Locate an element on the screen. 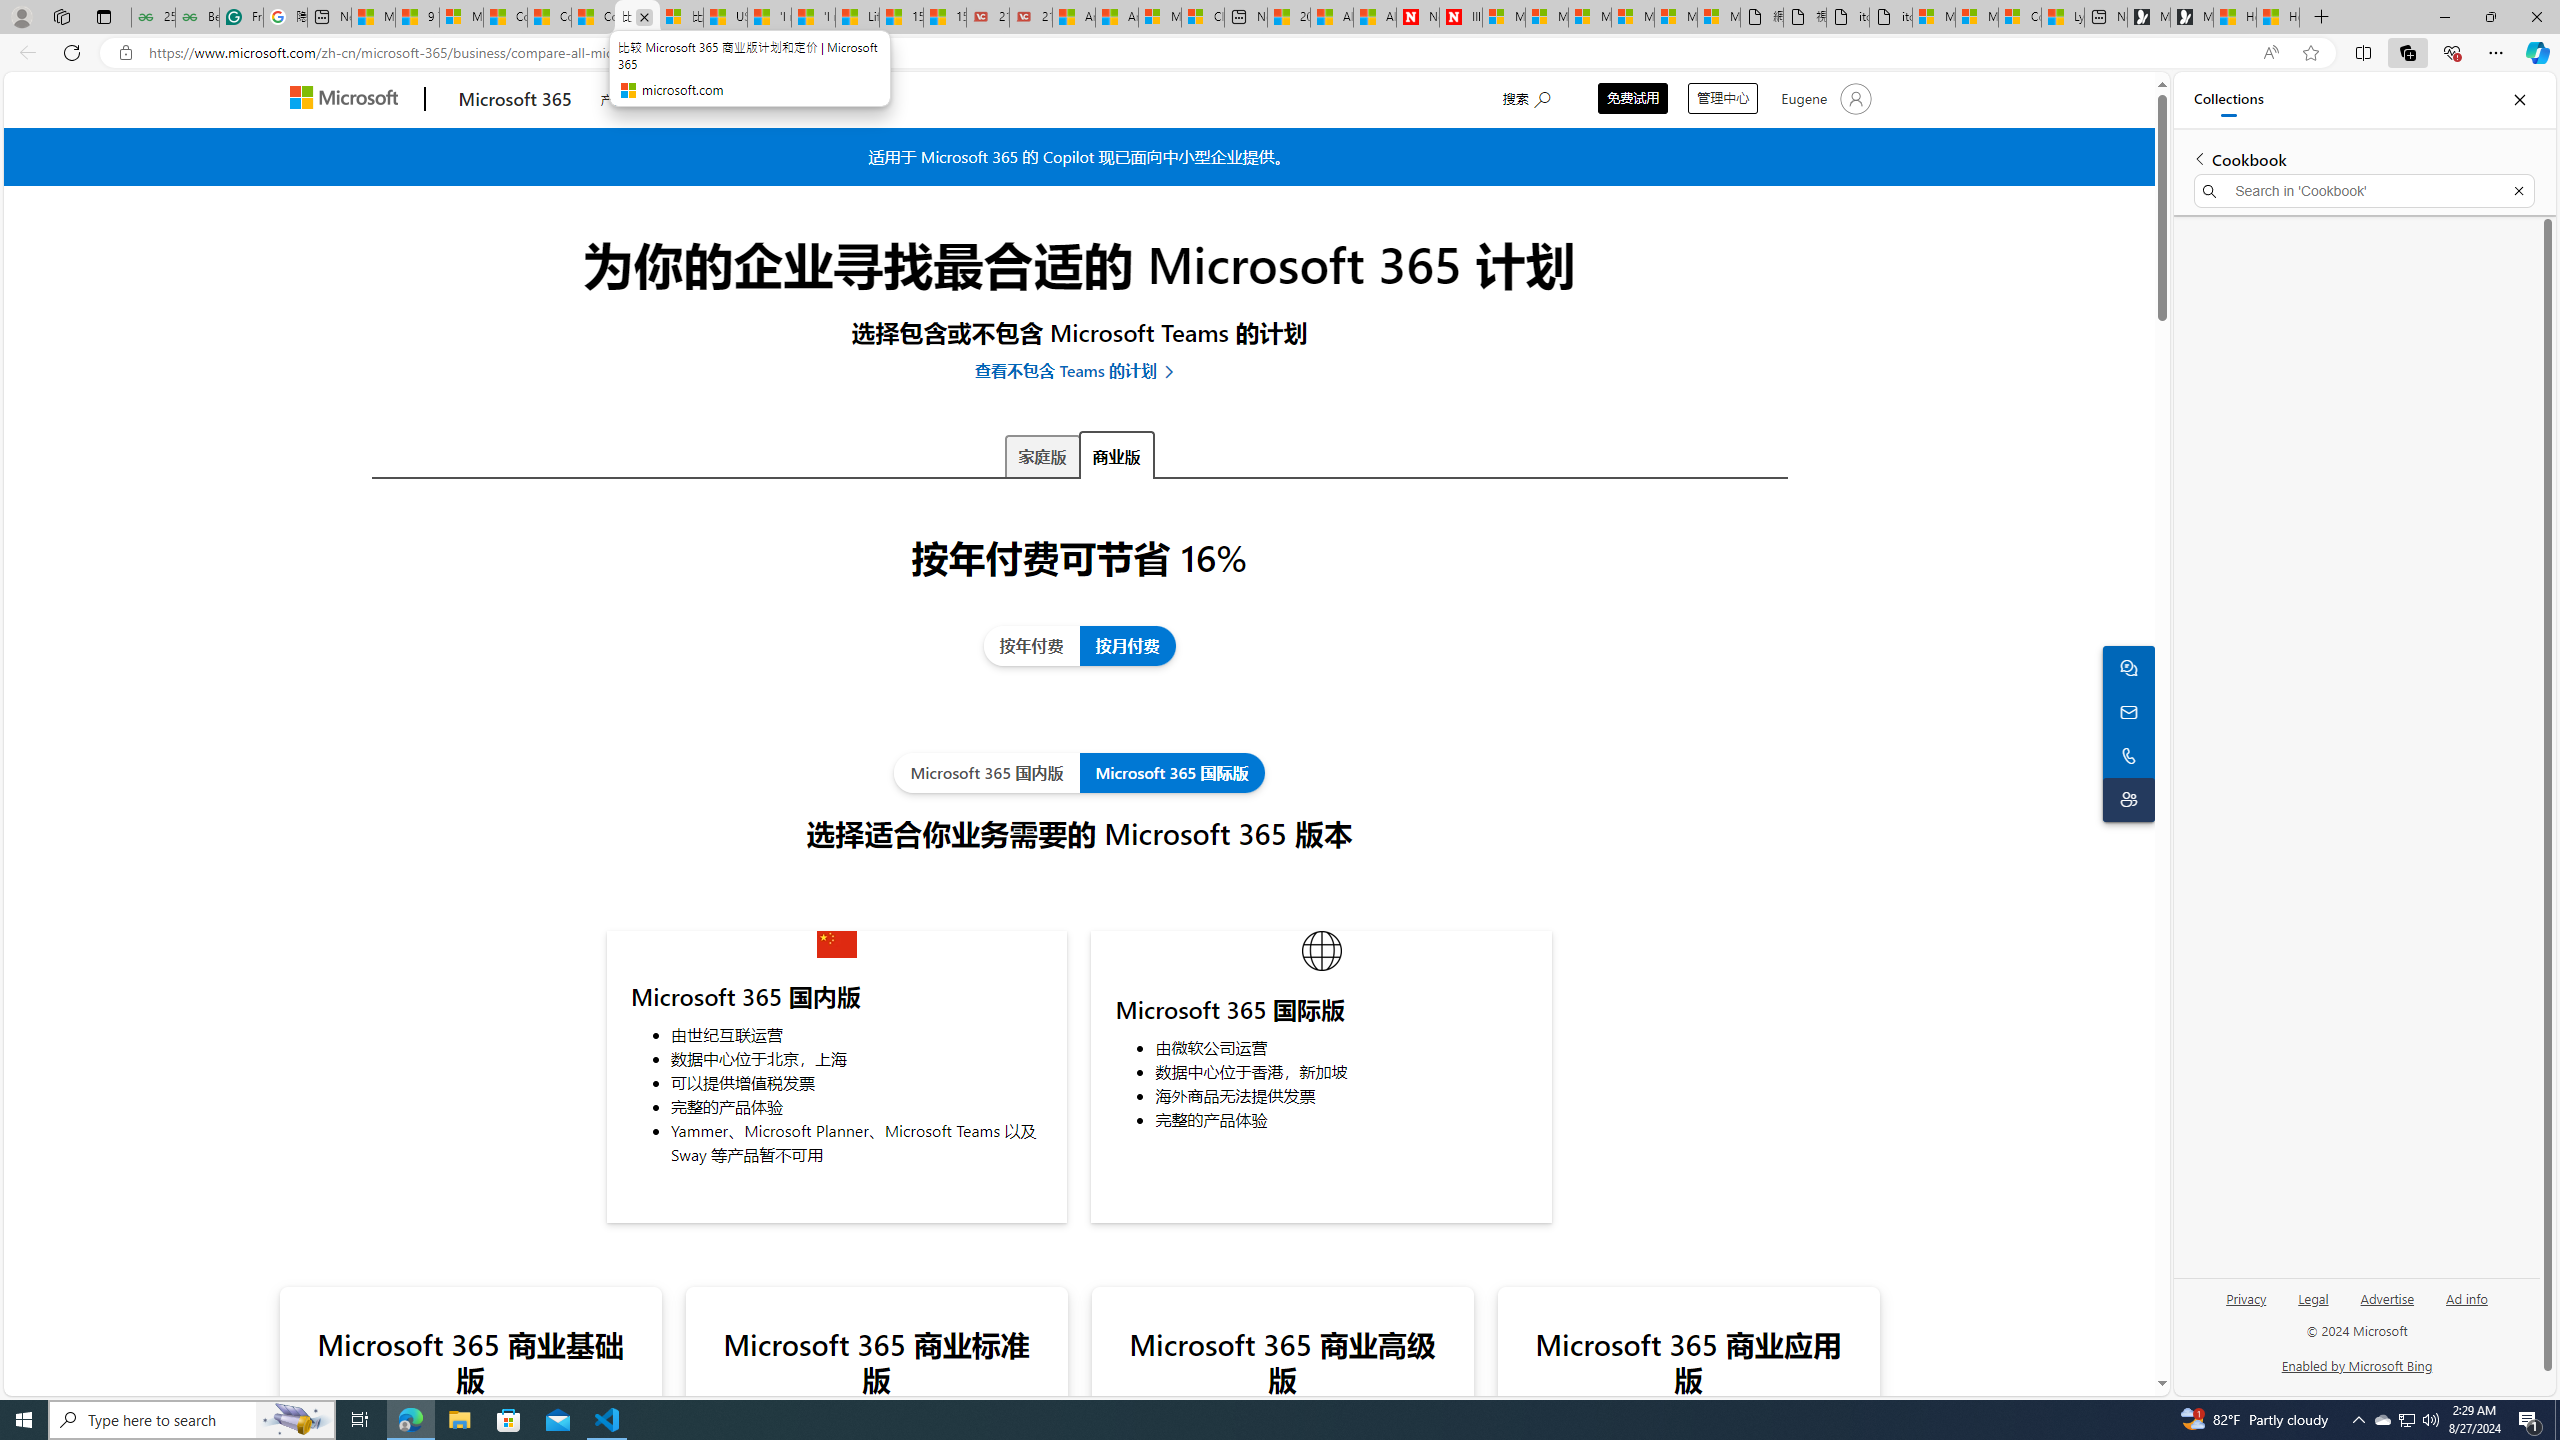  Free AI Writing Assistance for Students | Grammarly is located at coordinates (240, 17).